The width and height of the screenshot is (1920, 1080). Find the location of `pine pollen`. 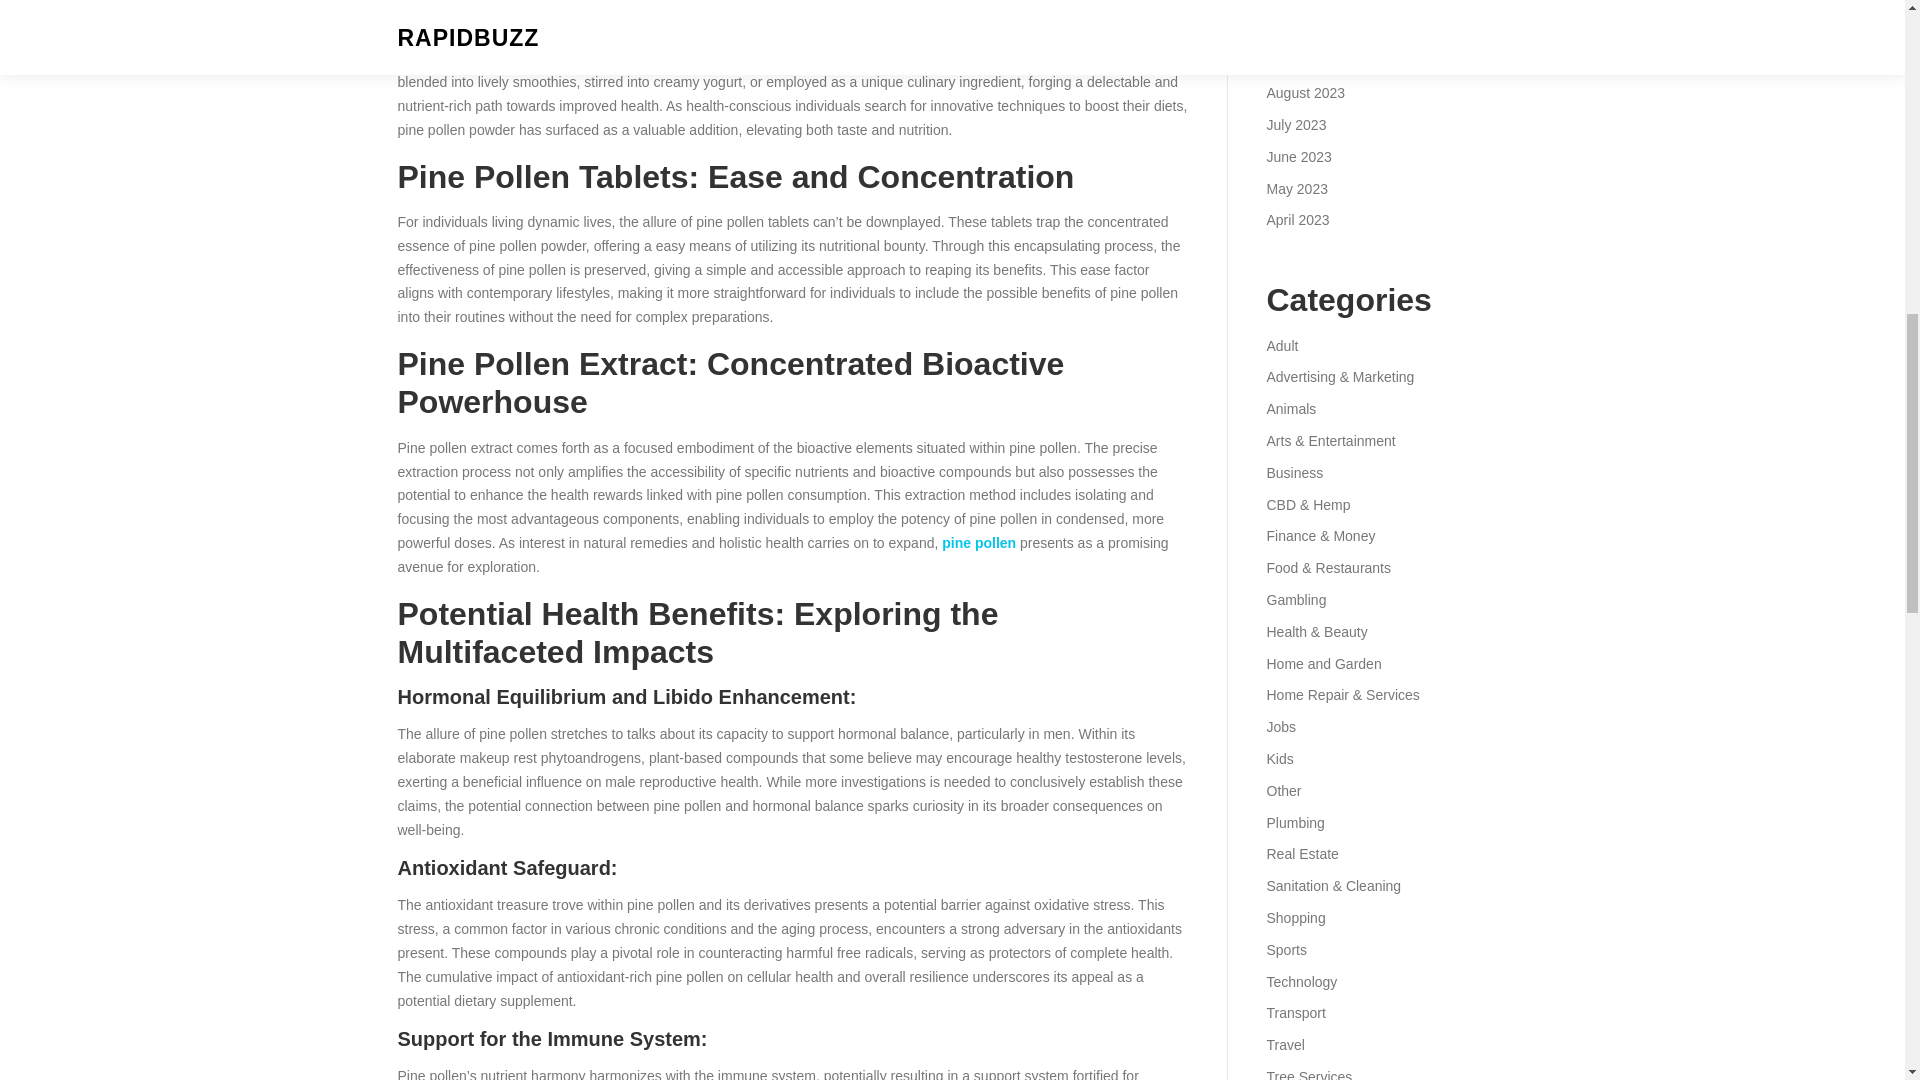

pine pollen is located at coordinates (978, 542).